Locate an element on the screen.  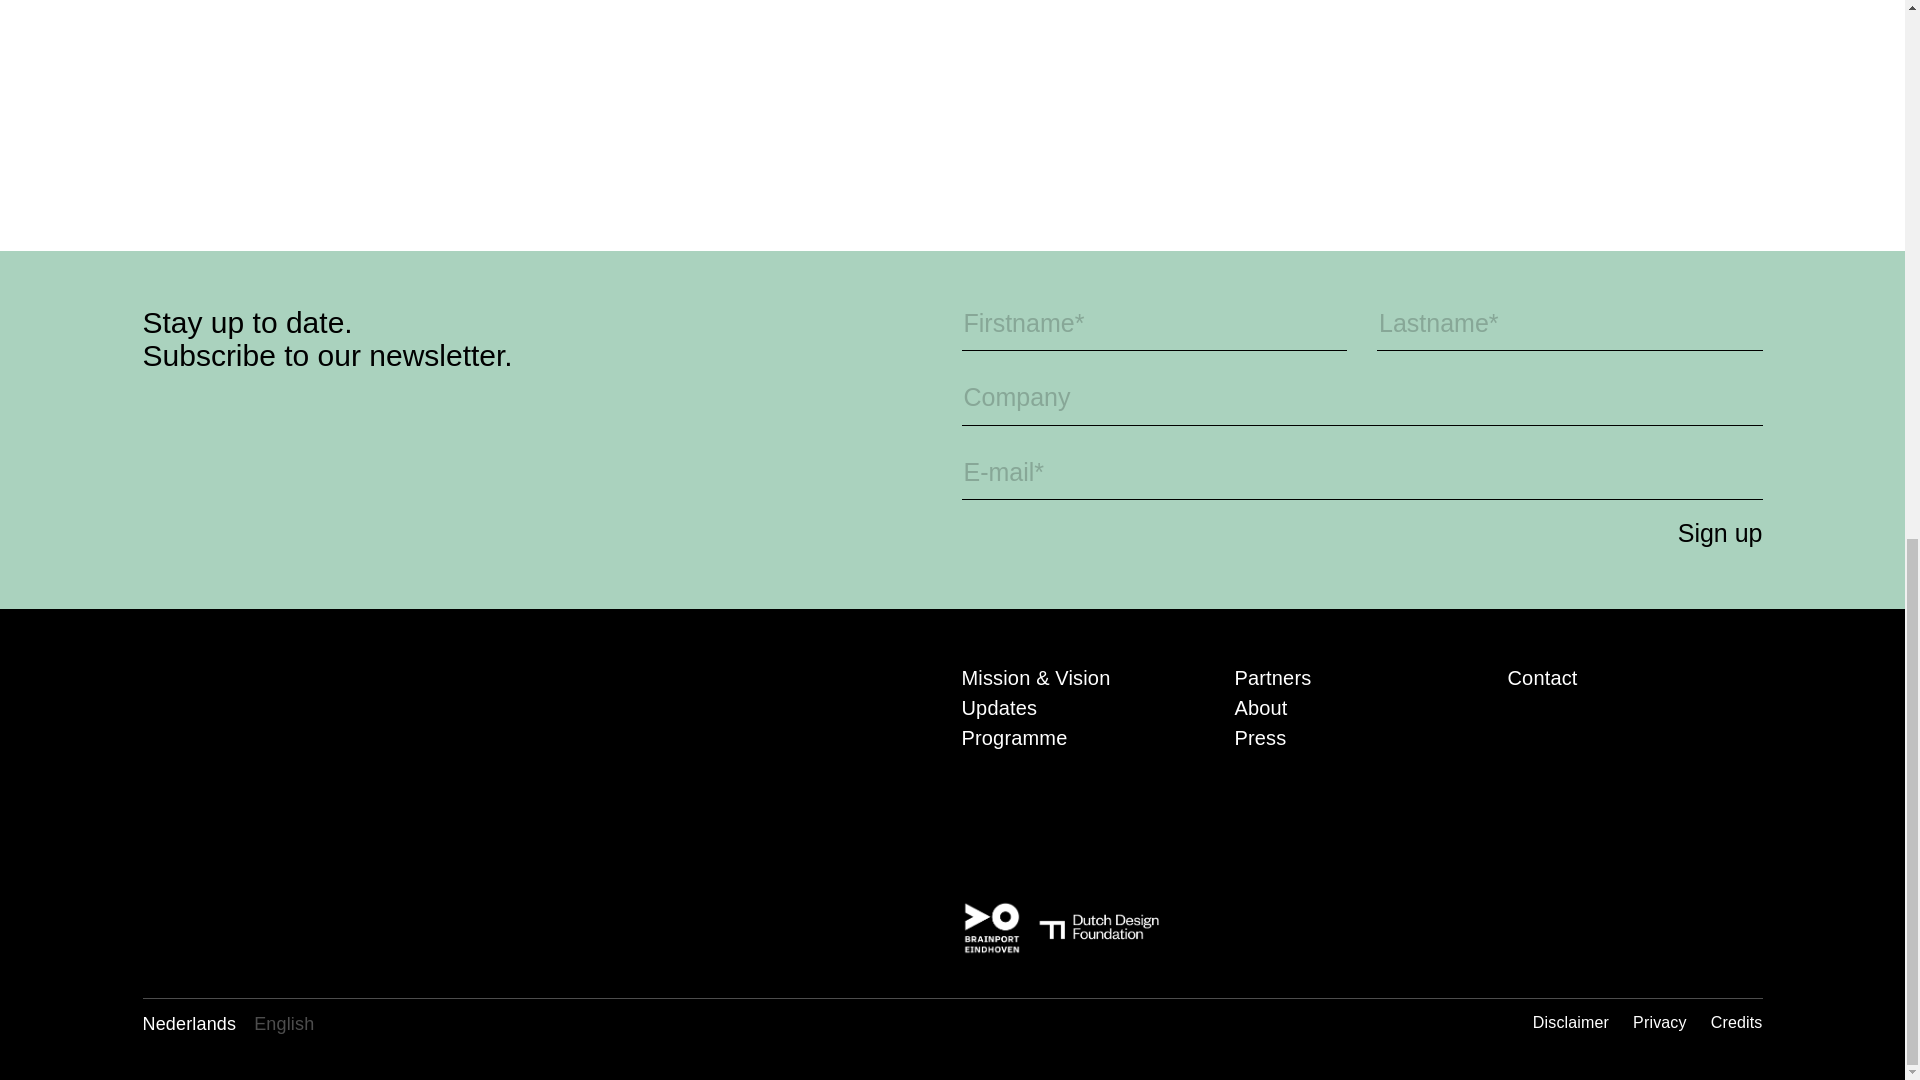
Sign up is located at coordinates (1691, 532).